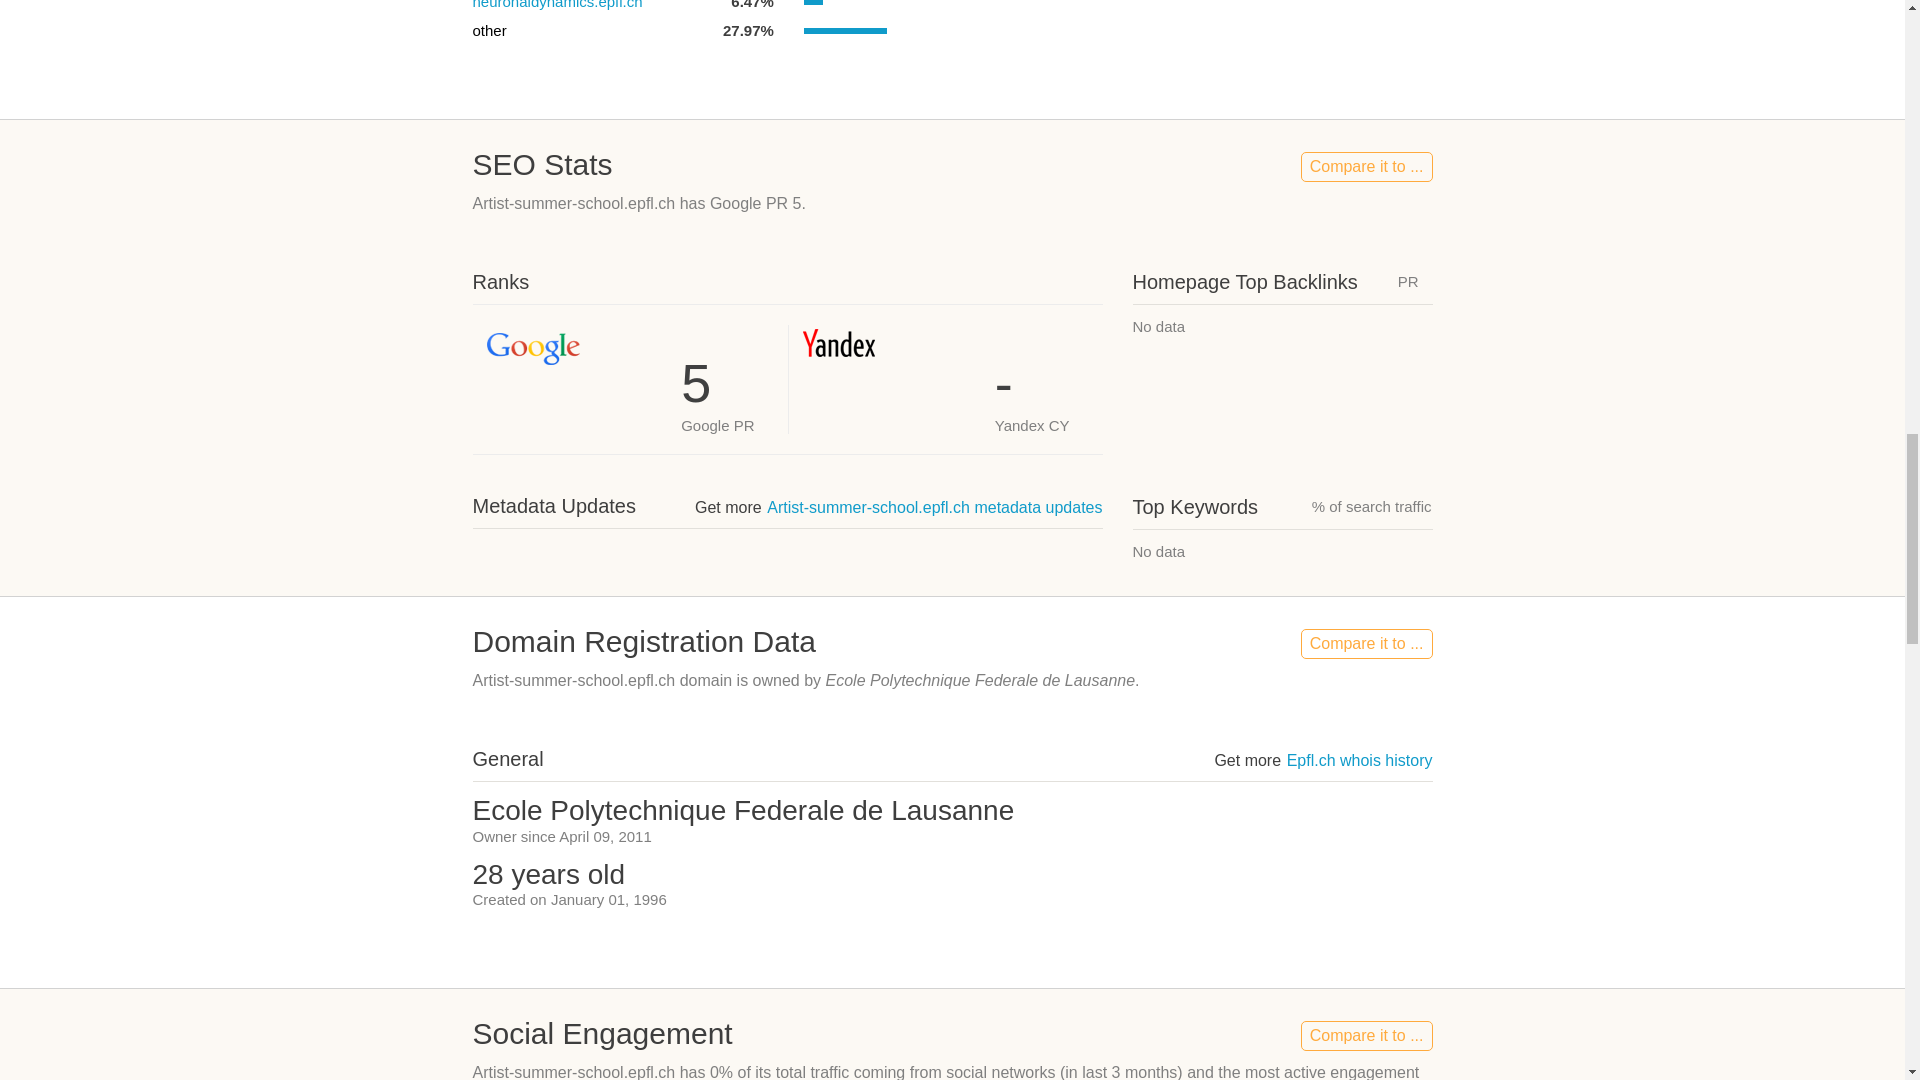  What do you see at coordinates (1359, 760) in the screenshot?
I see `Epfl.ch whois history` at bounding box center [1359, 760].